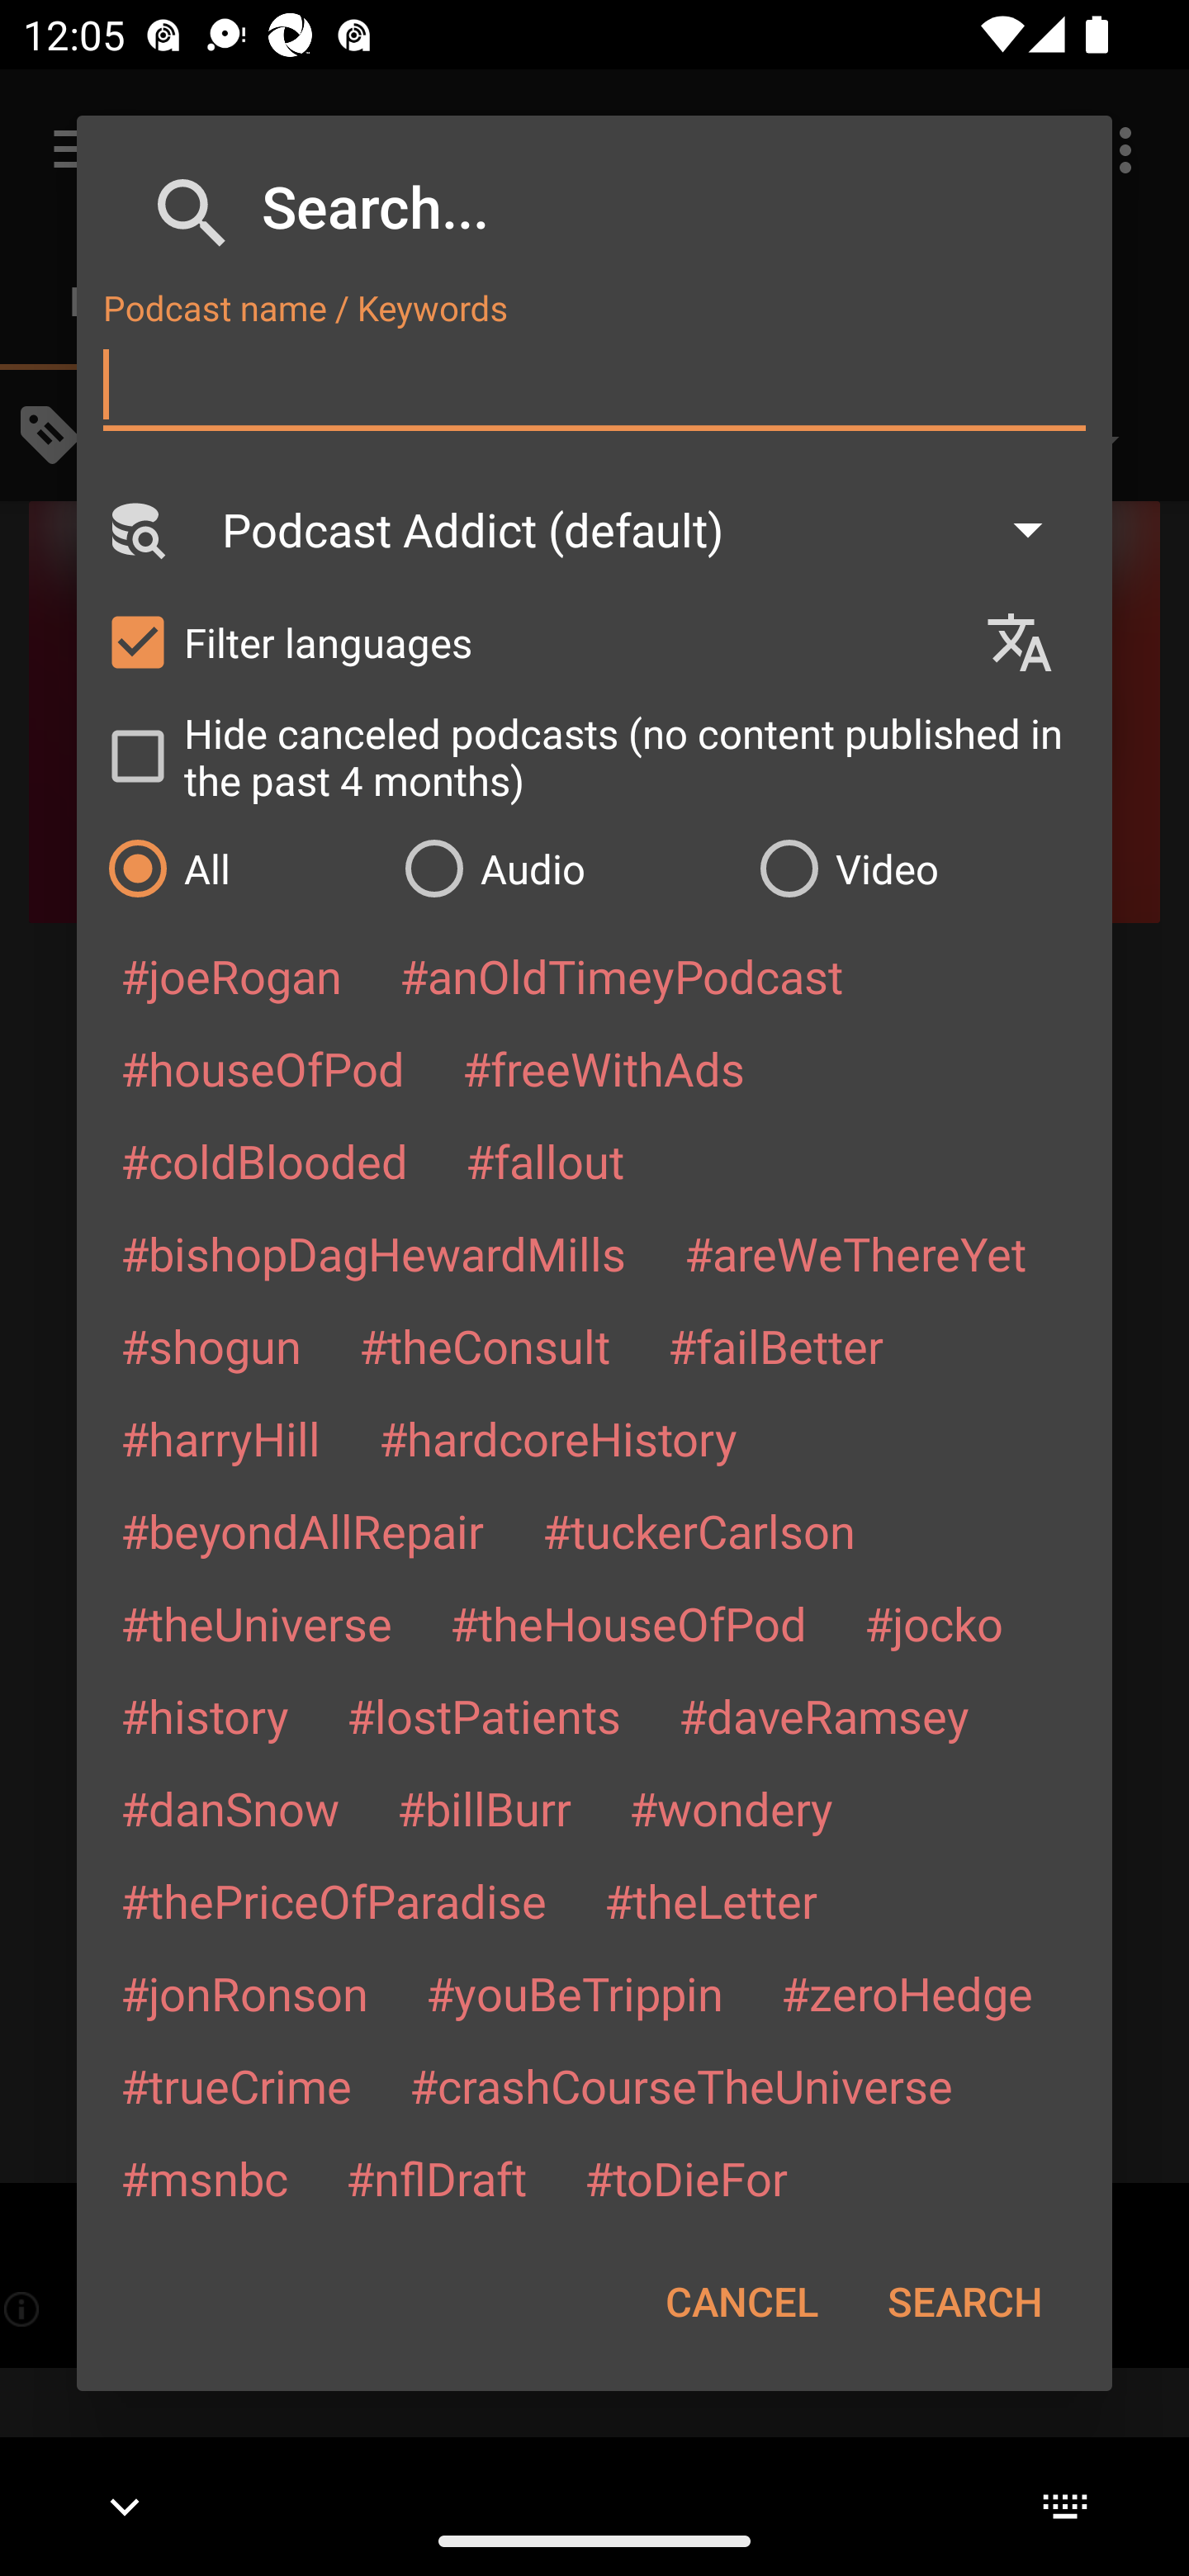 Image resolution: width=1189 pixels, height=2576 pixels. What do you see at coordinates (621, 976) in the screenshot?
I see `#anOldTimeyPodcast` at bounding box center [621, 976].